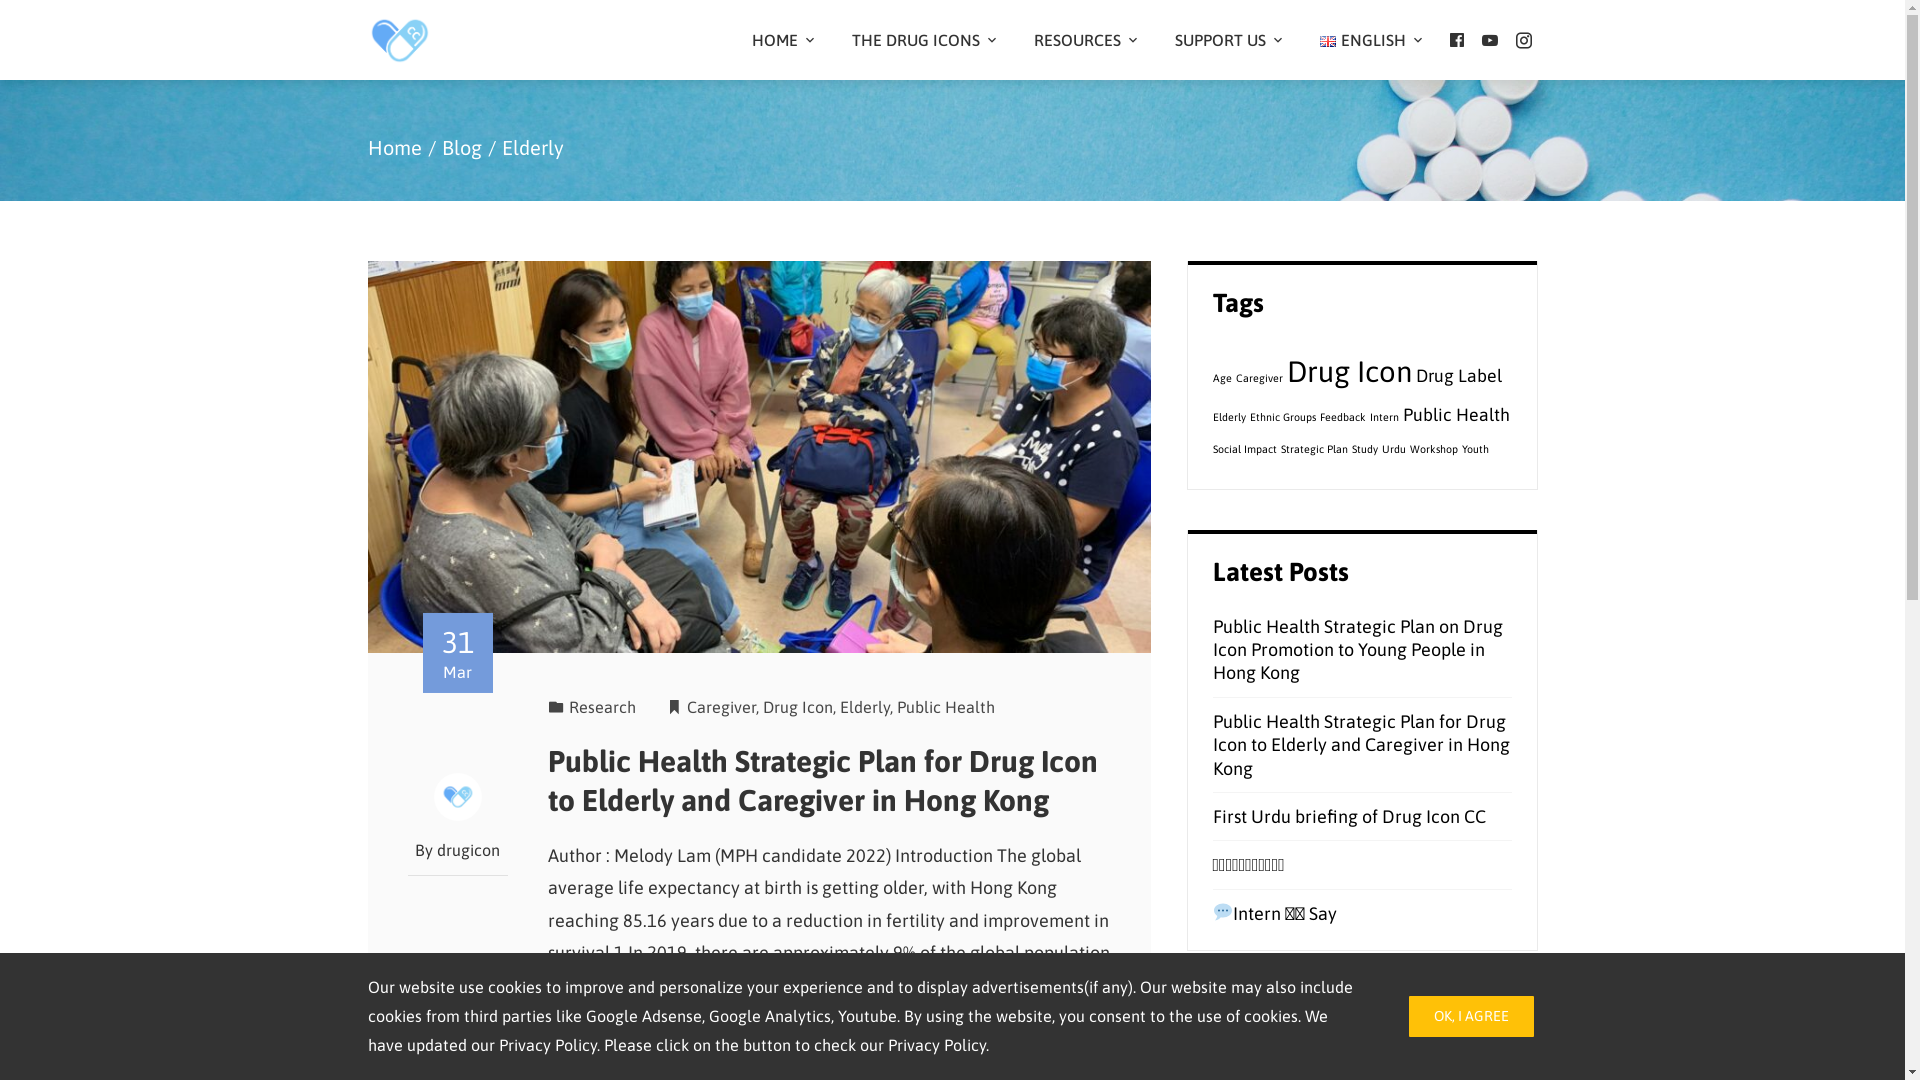  What do you see at coordinates (1348, 816) in the screenshot?
I see `First Urdu briefing of Drug Icon CC` at bounding box center [1348, 816].